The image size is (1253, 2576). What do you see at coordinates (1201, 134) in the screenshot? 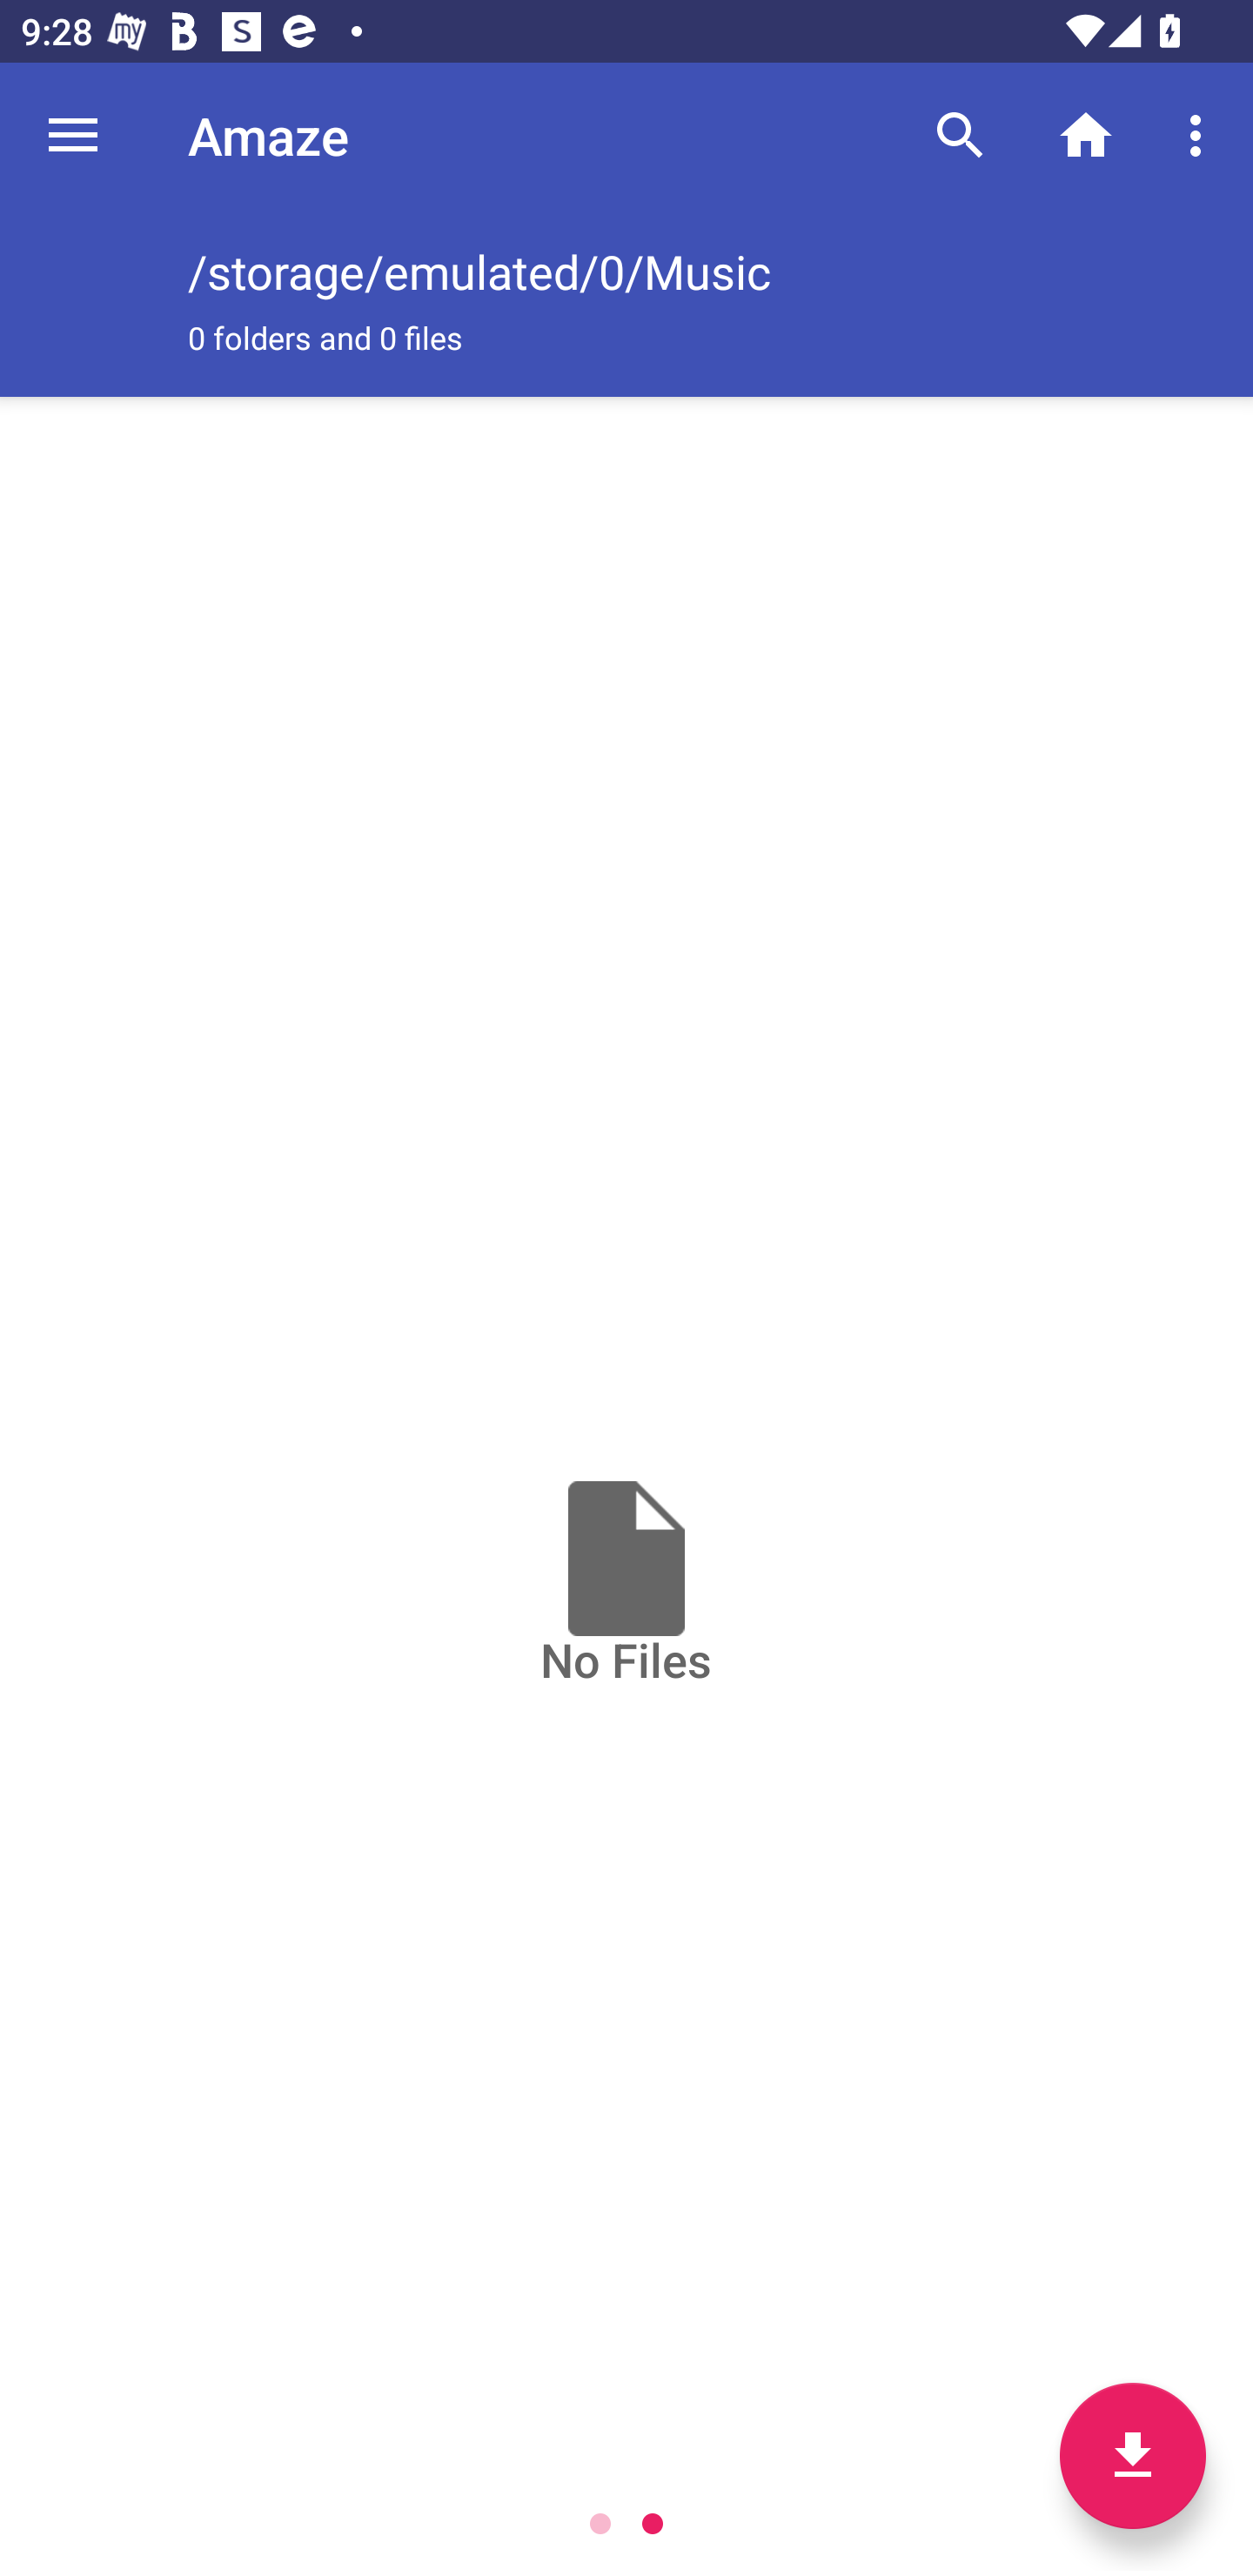
I see `More options` at bounding box center [1201, 134].